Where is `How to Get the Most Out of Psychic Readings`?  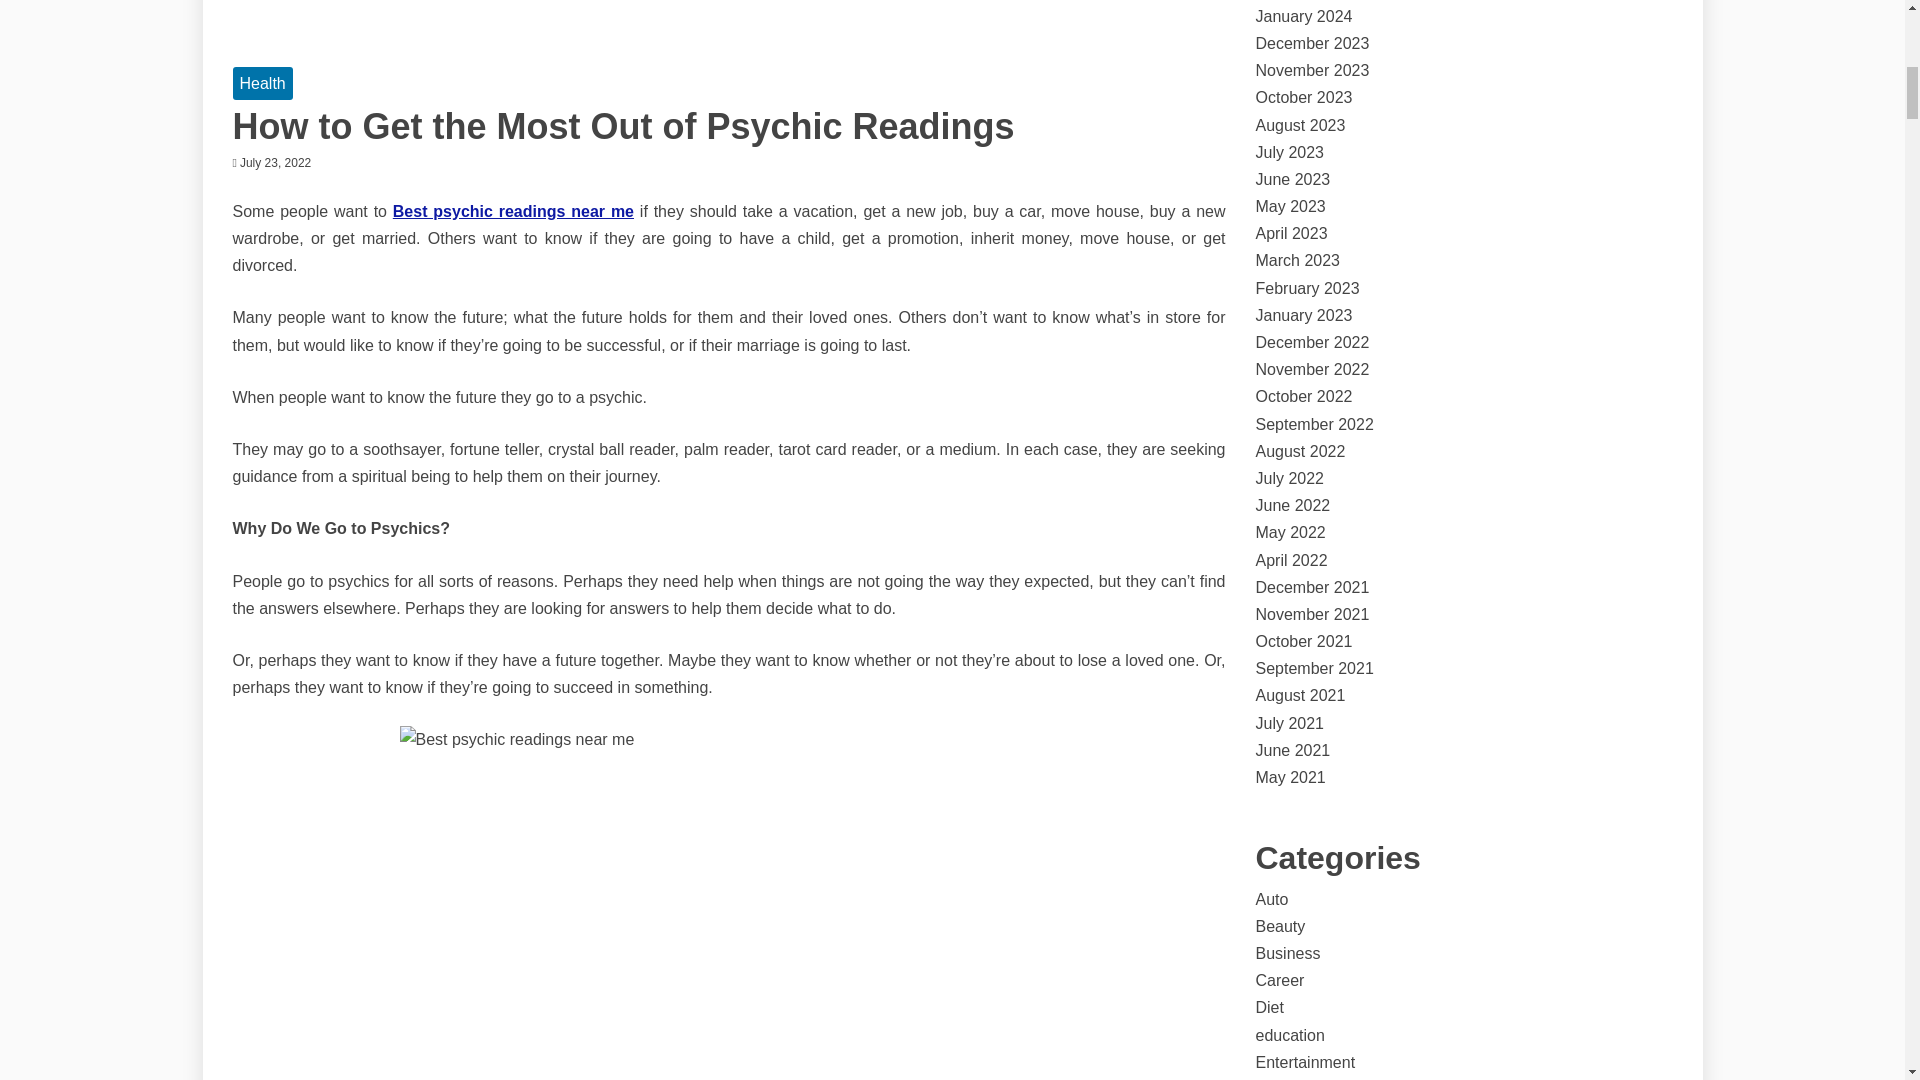
How to Get the Most Out of Psychic Readings is located at coordinates (622, 126).